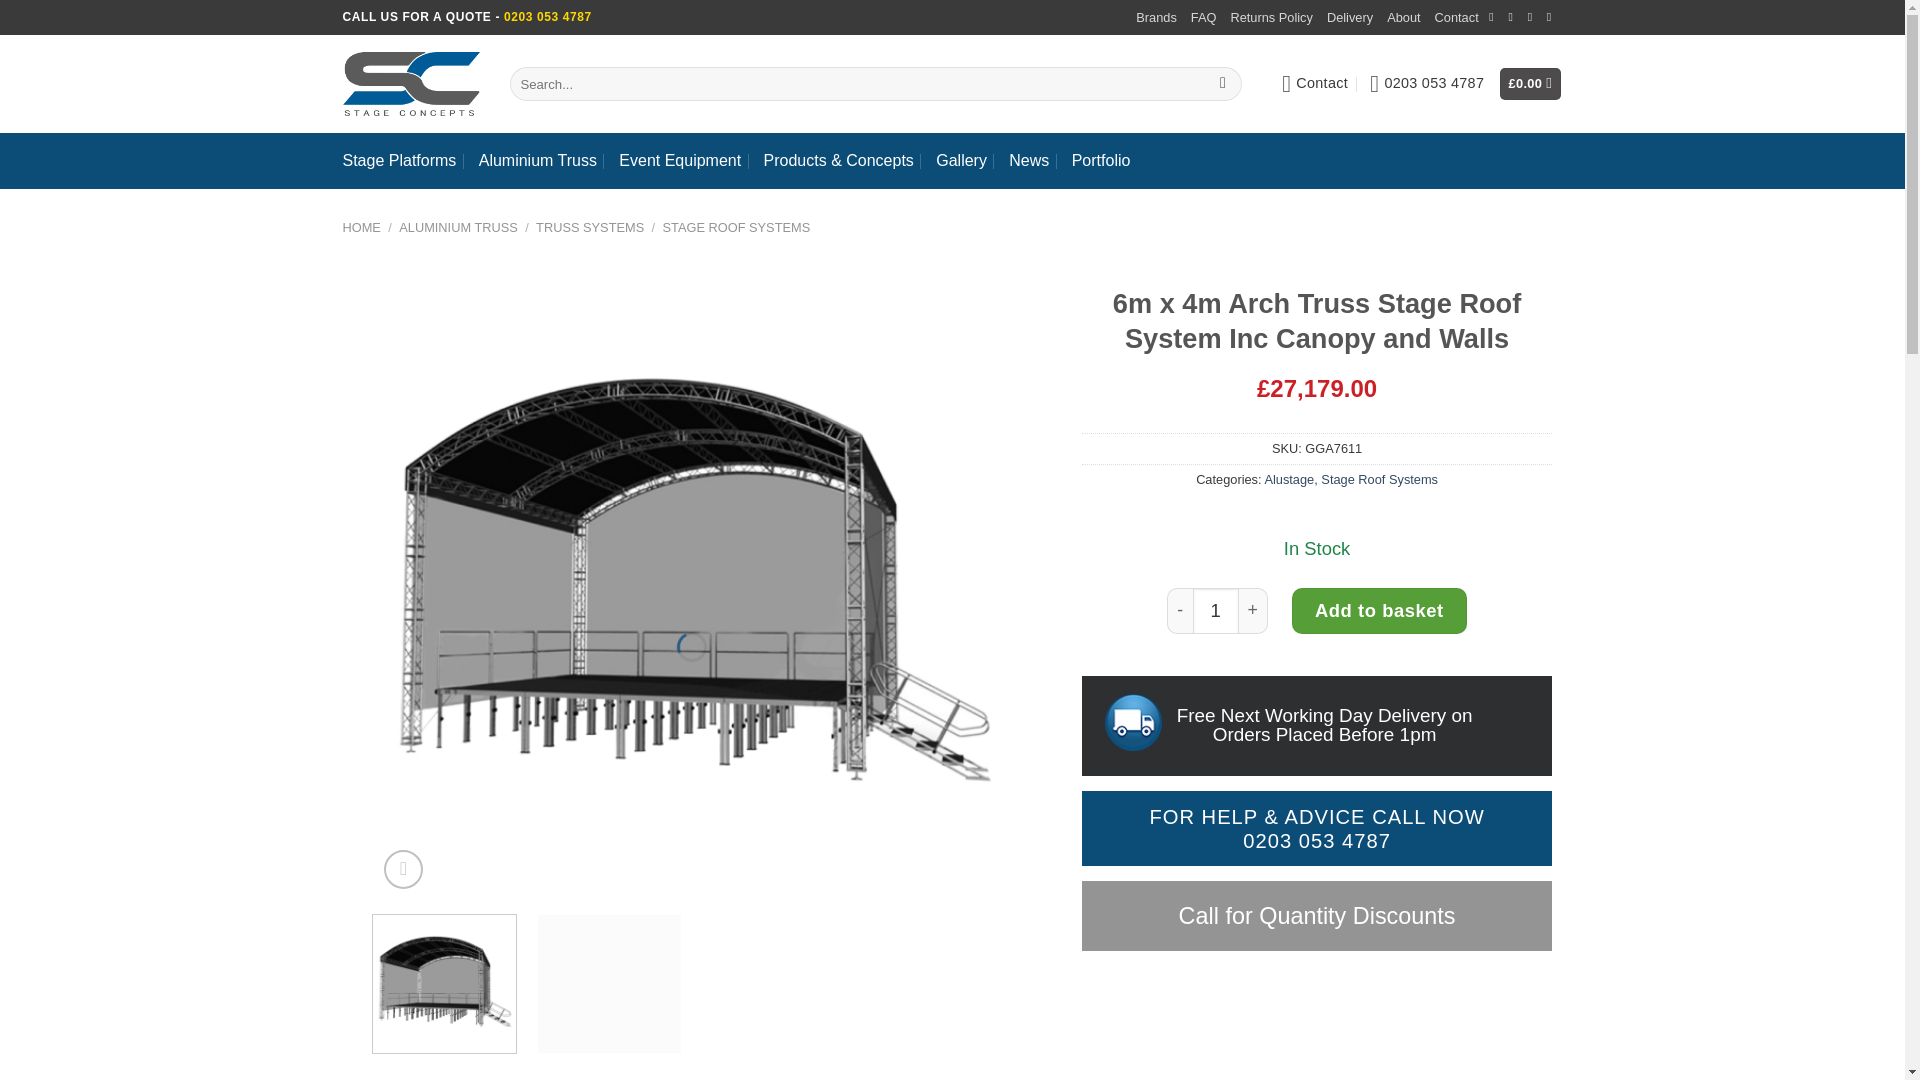  I want to click on Follow on Facebook, so click(1495, 16).